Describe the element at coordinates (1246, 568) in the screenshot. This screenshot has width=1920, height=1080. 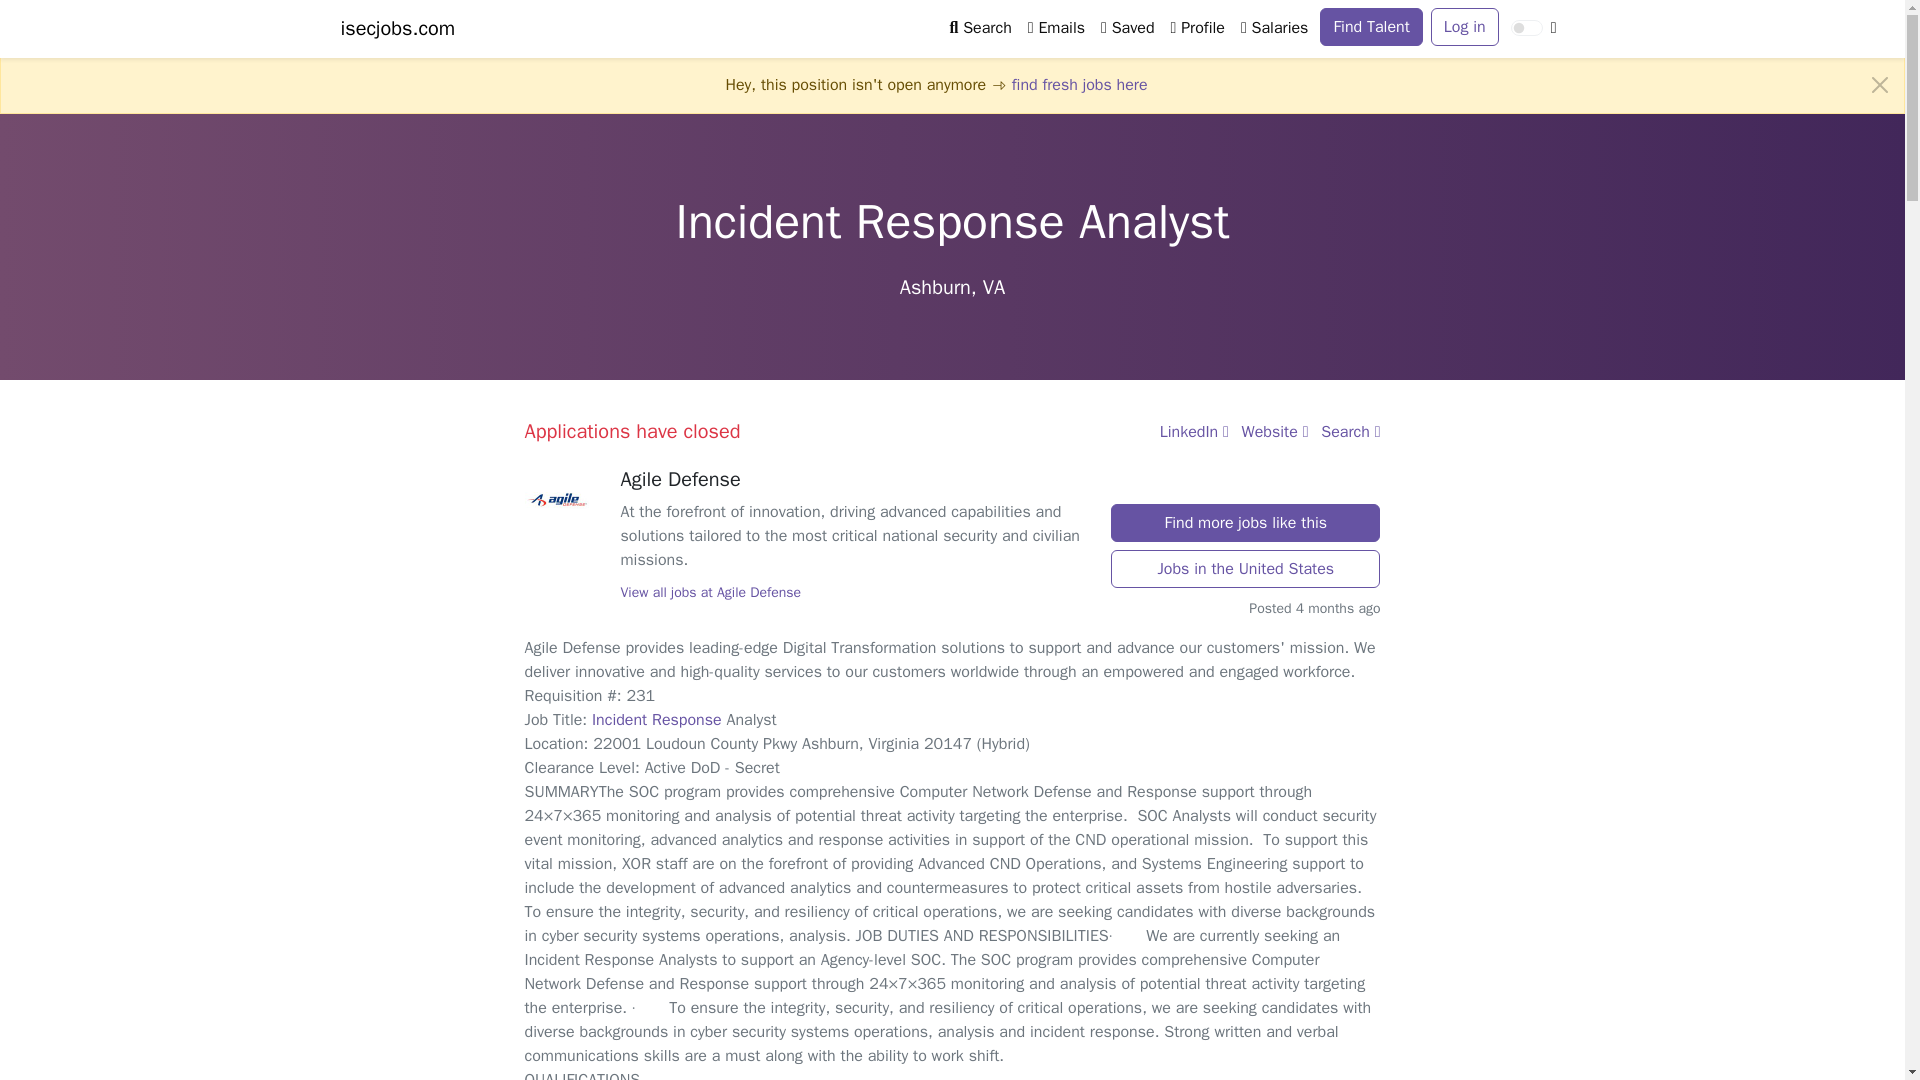
I see `Jobs in the United States` at that location.